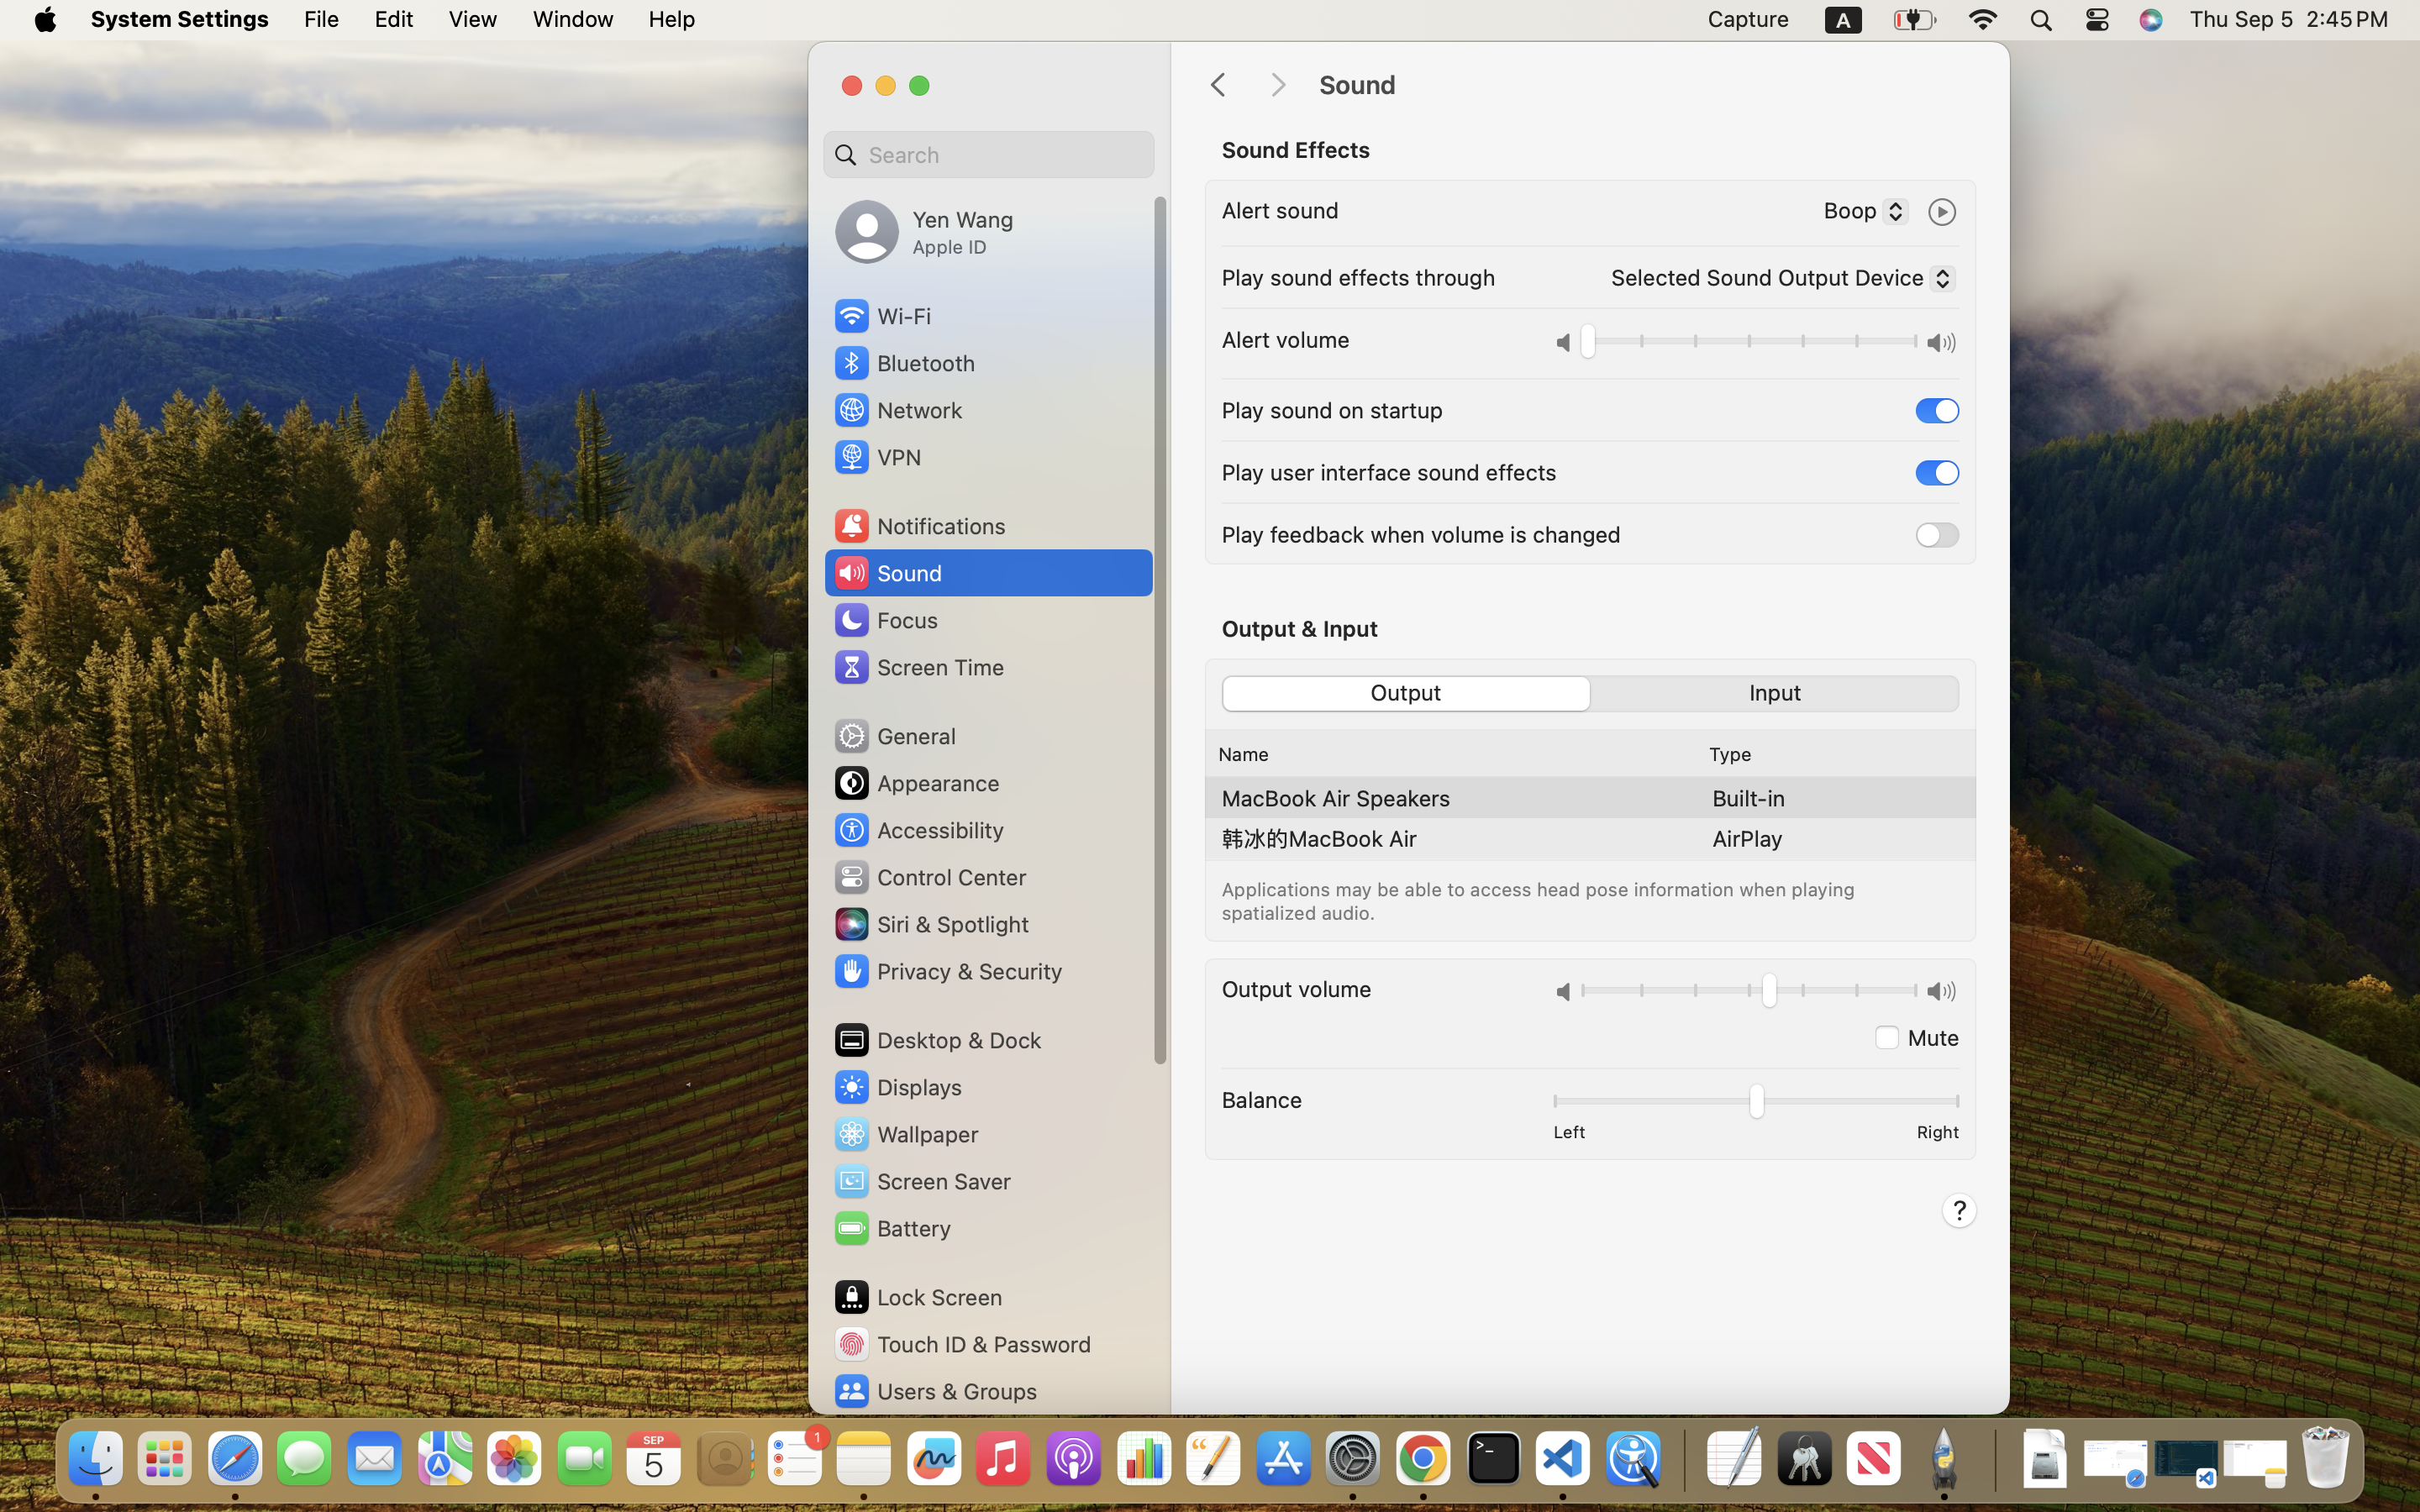  I want to click on Control Center, so click(929, 877).